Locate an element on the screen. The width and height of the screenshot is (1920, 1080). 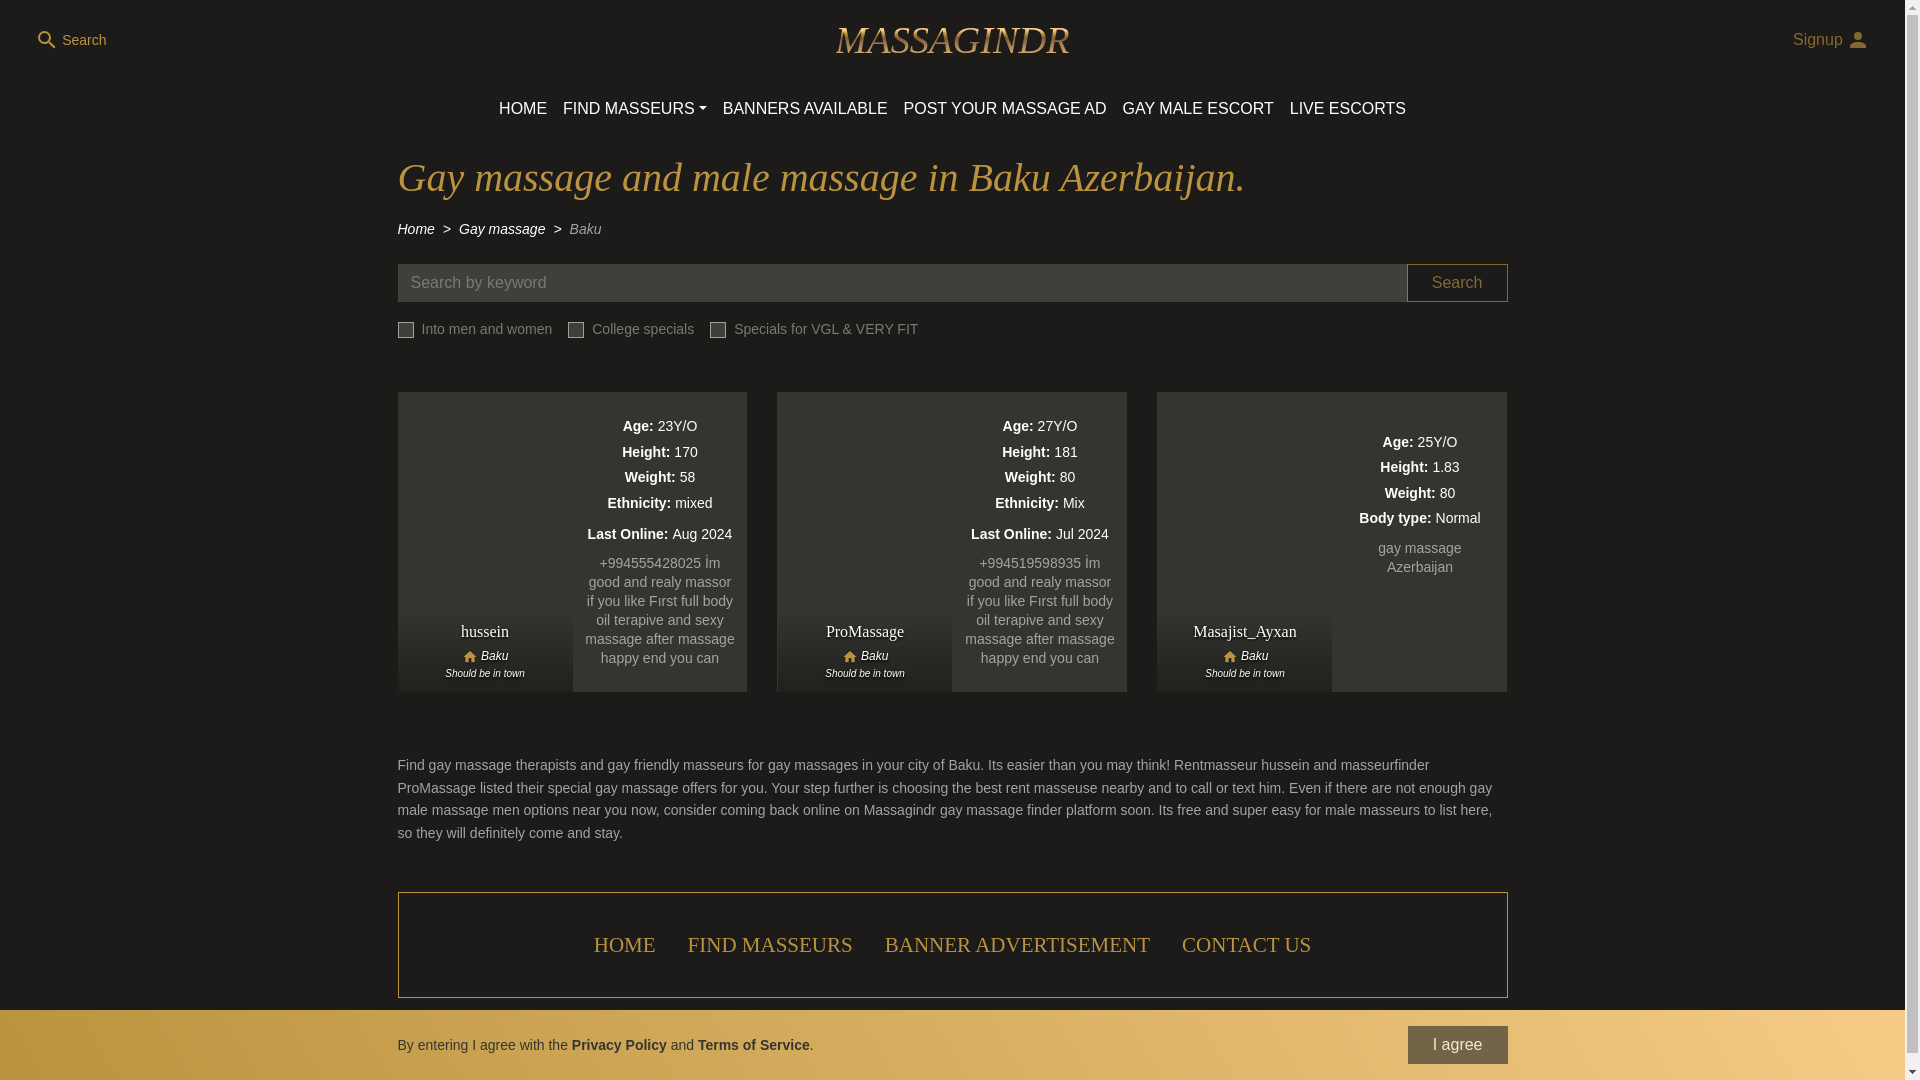
Privacy Policy is located at coordinates (619, 1044).